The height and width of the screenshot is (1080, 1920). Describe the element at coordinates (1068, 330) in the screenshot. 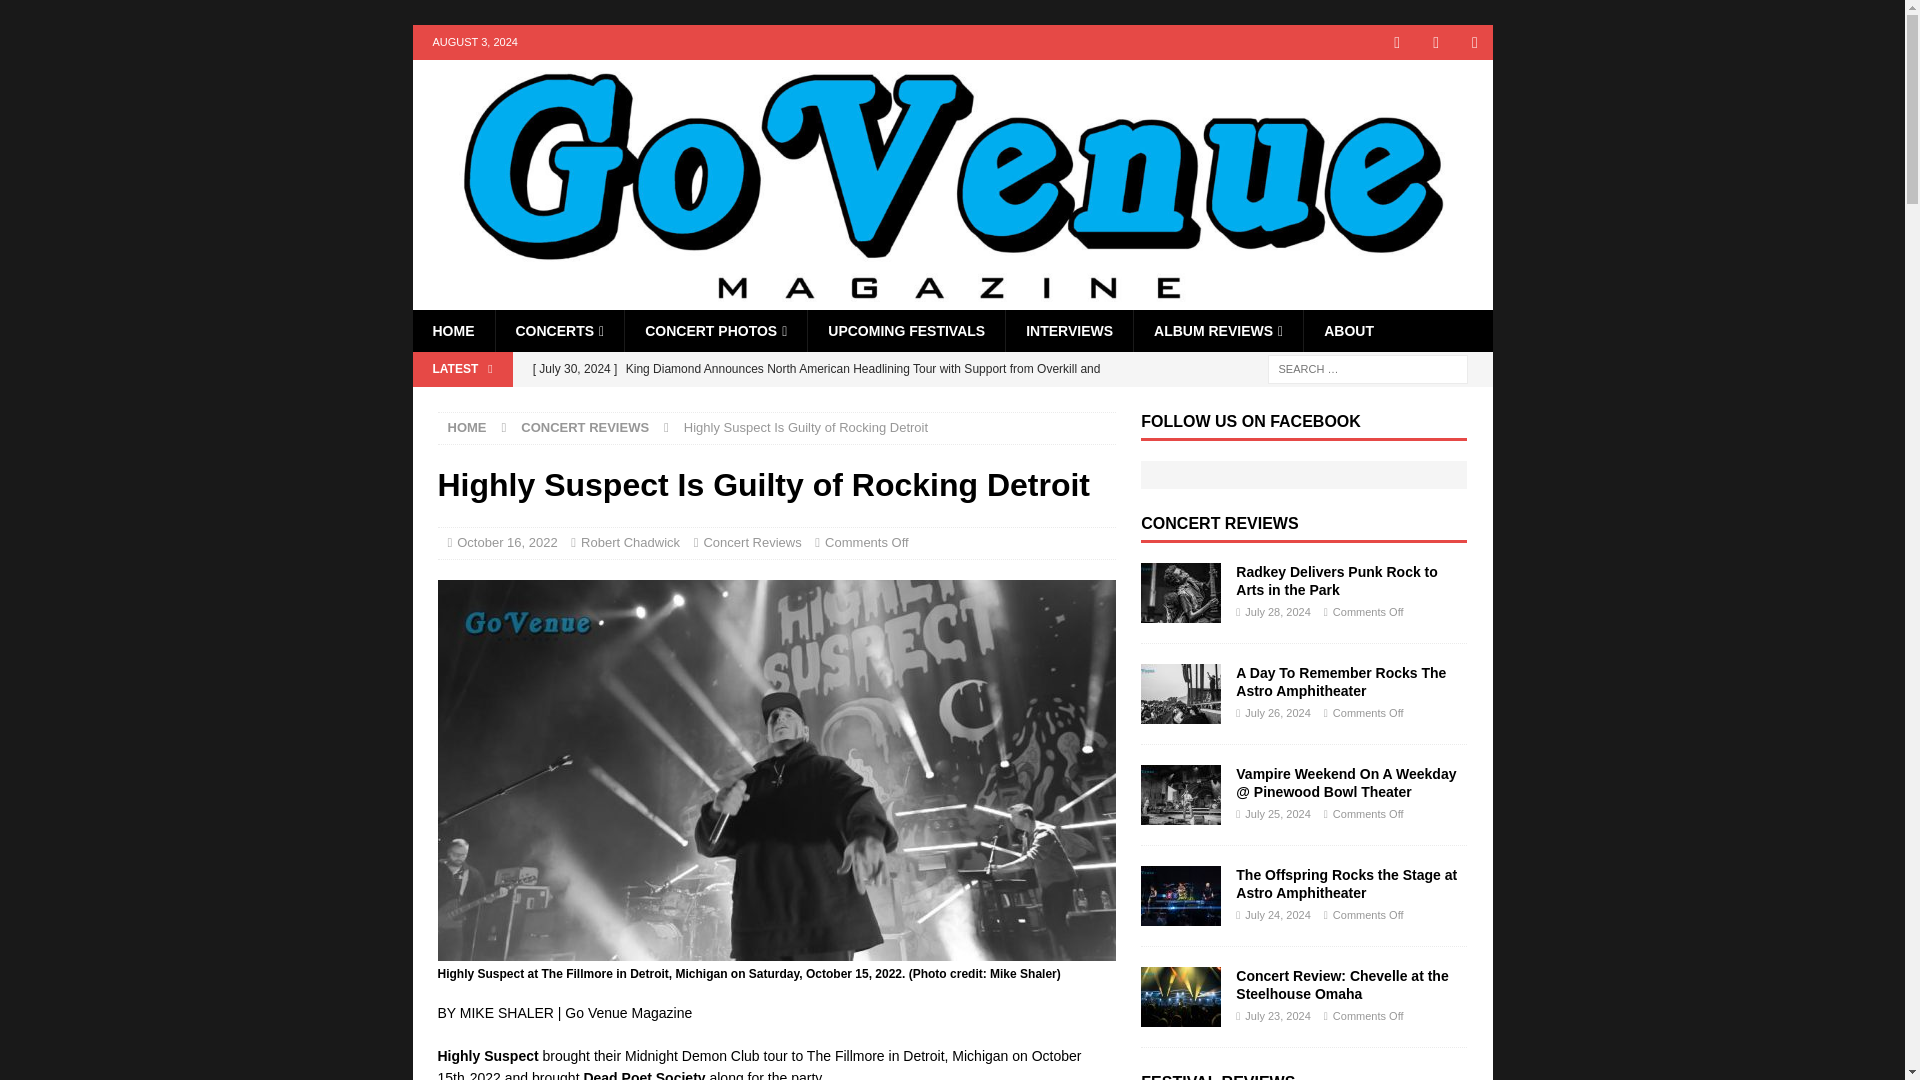

I see `INTERVIEWS` at that location.